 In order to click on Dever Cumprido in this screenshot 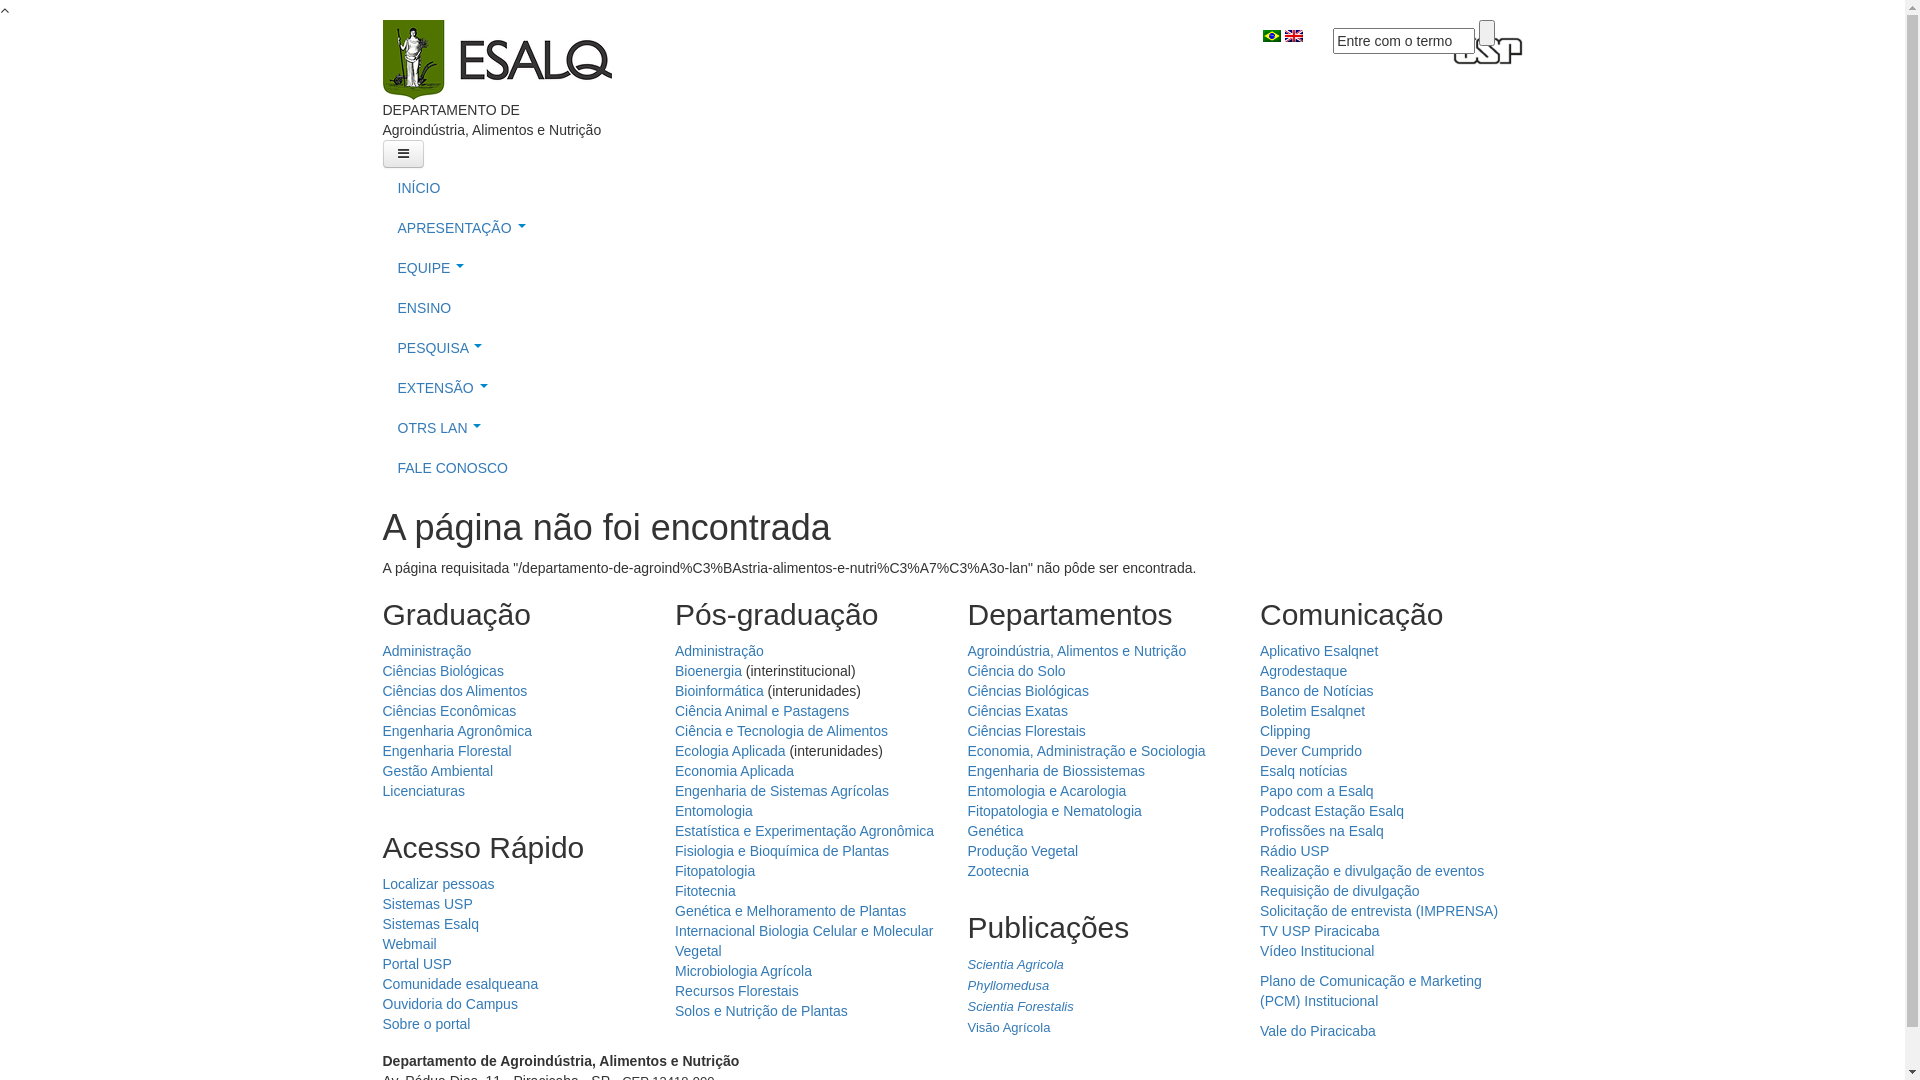, I will do `click(1311, 750)`.